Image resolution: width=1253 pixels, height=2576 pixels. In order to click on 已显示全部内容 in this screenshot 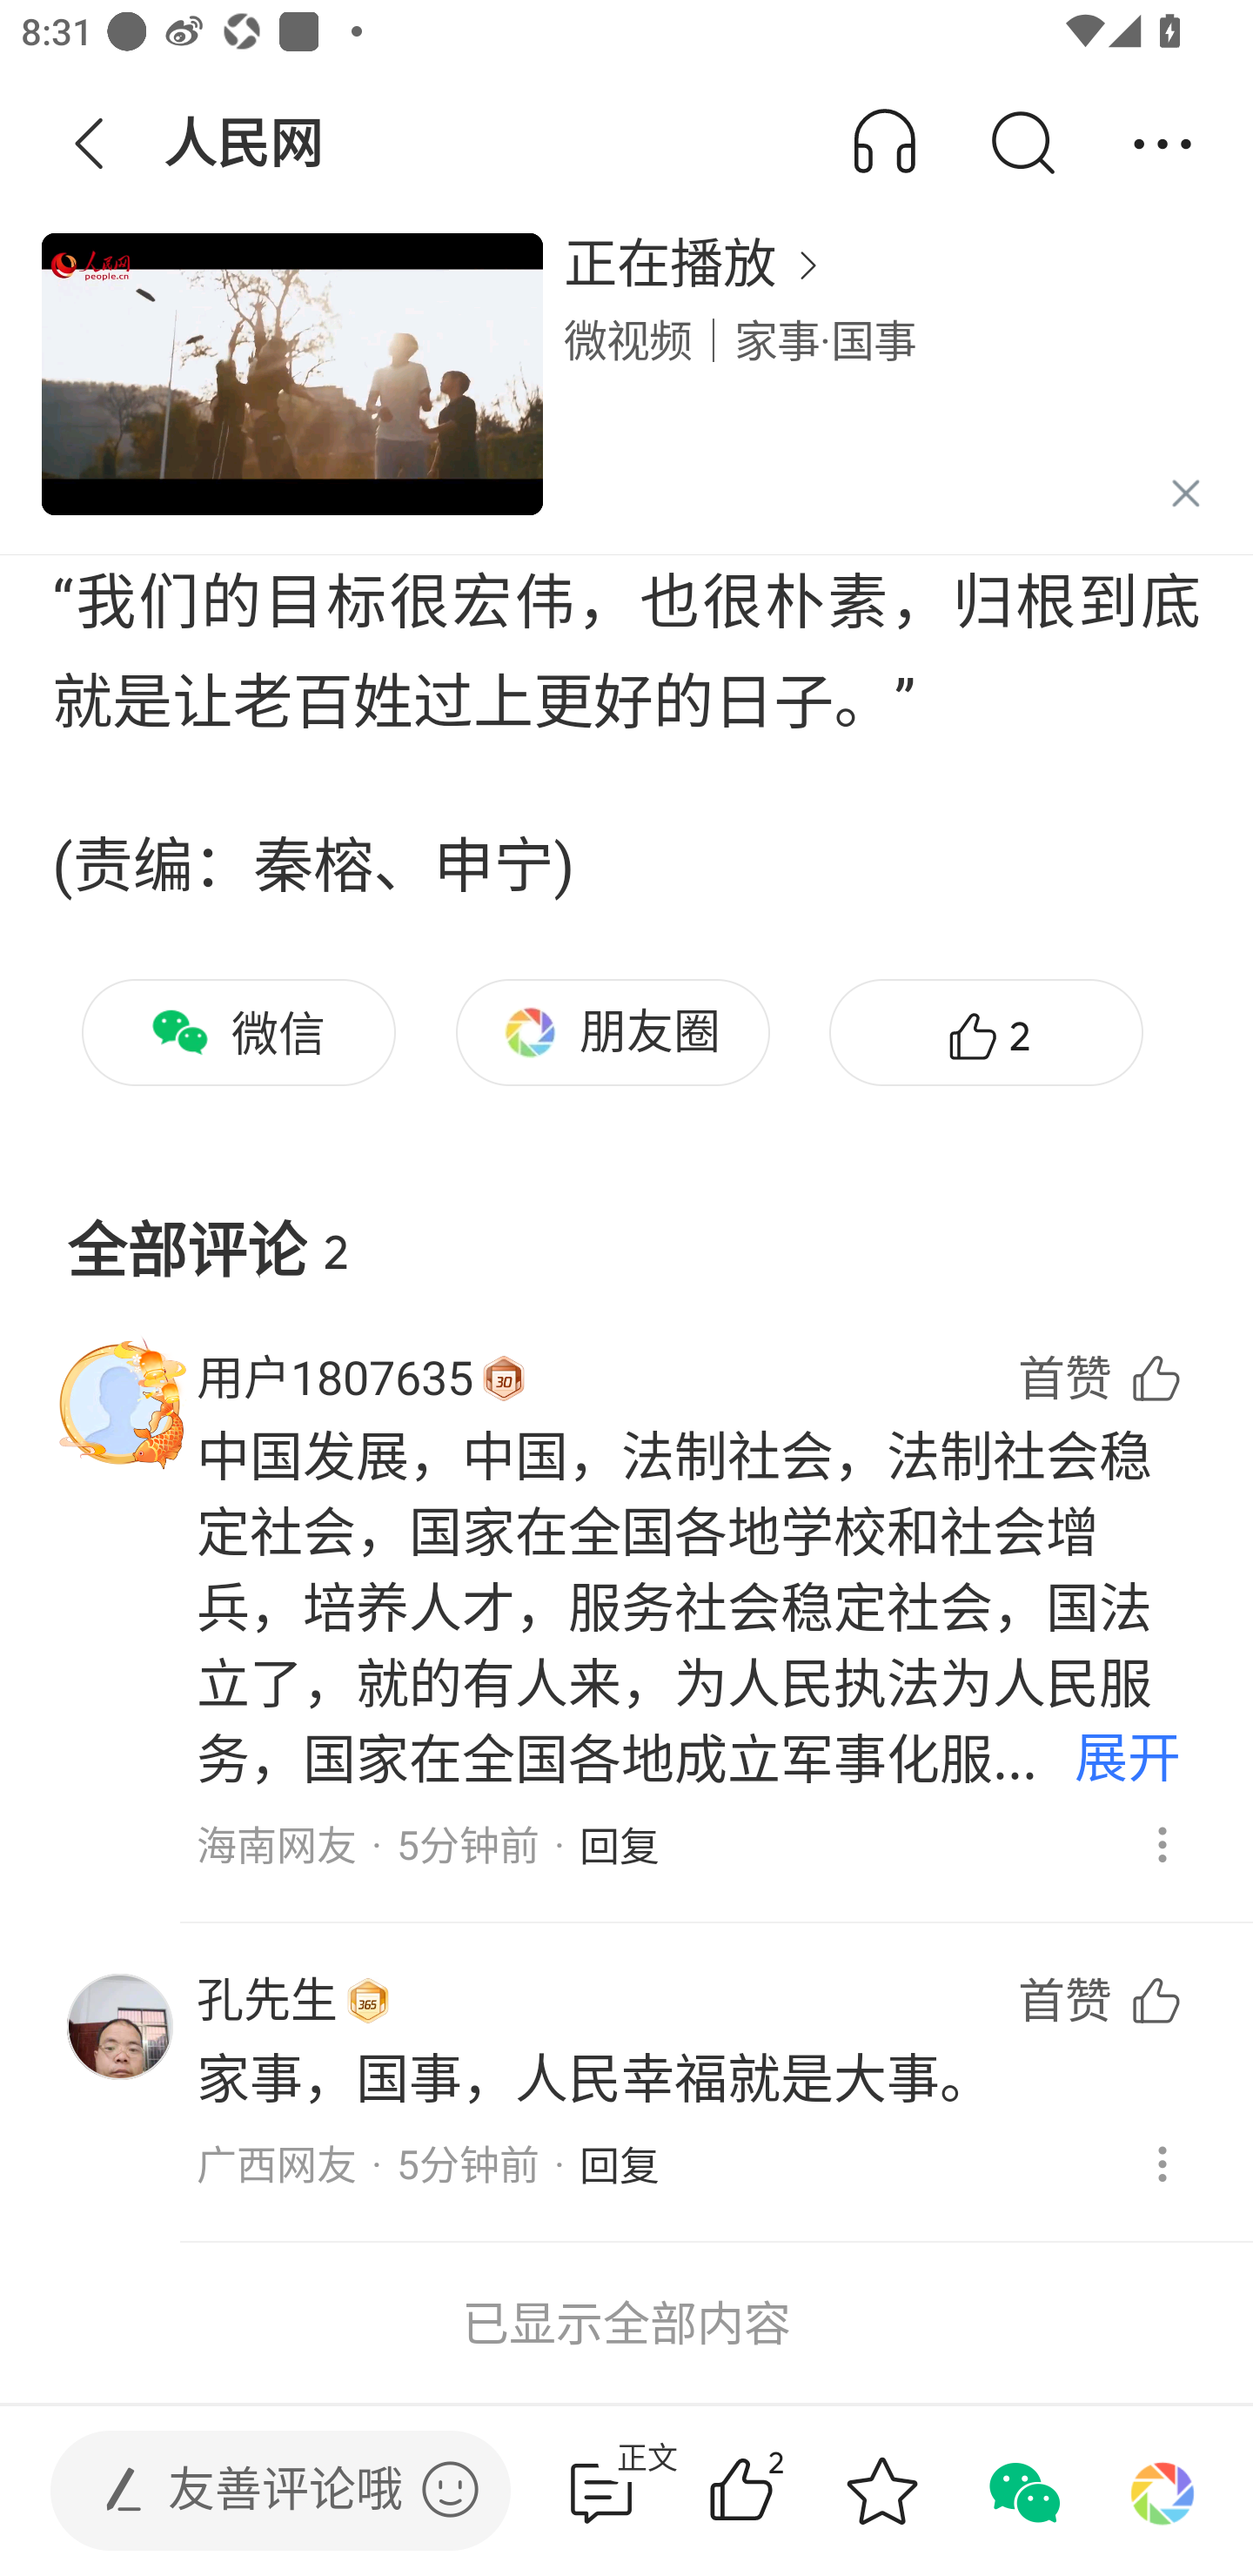, I will do `click(626, 2324)`.